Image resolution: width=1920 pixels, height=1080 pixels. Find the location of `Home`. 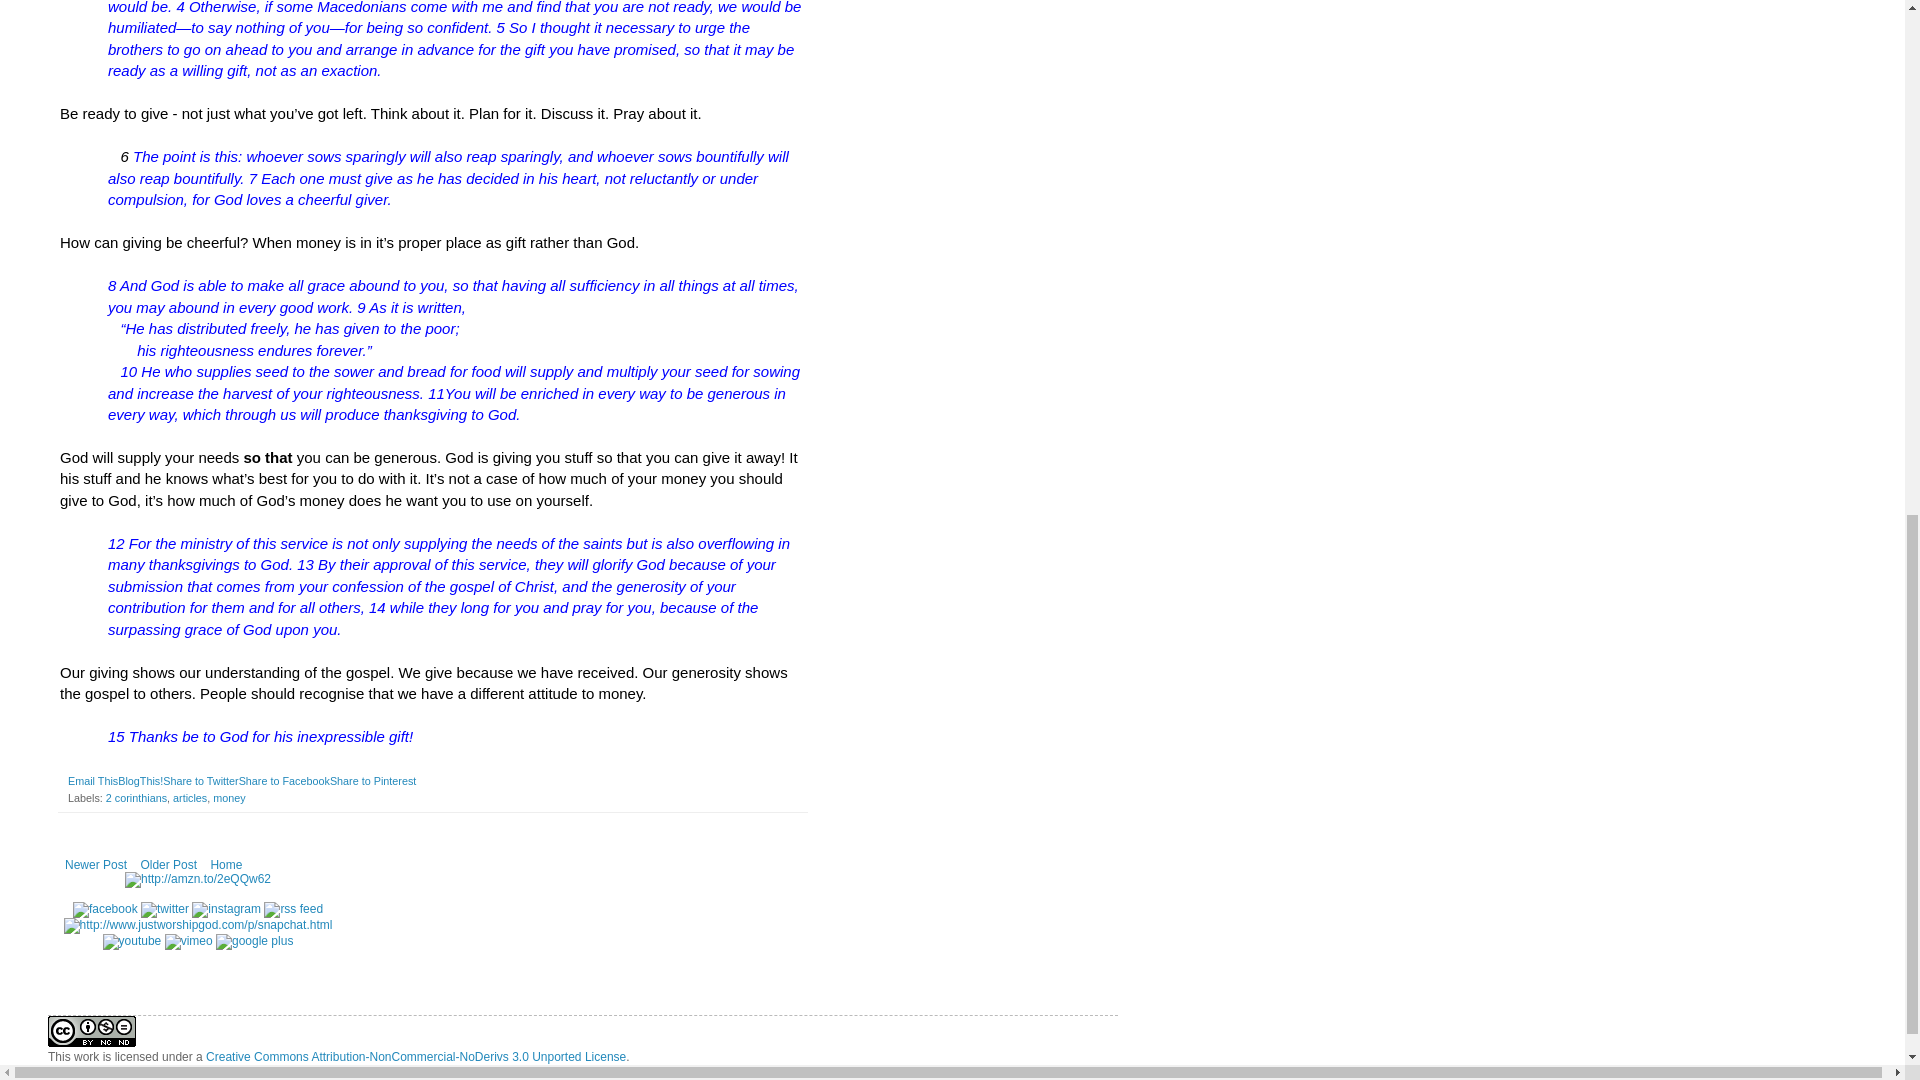

Home is located at coordinates (226, 864).